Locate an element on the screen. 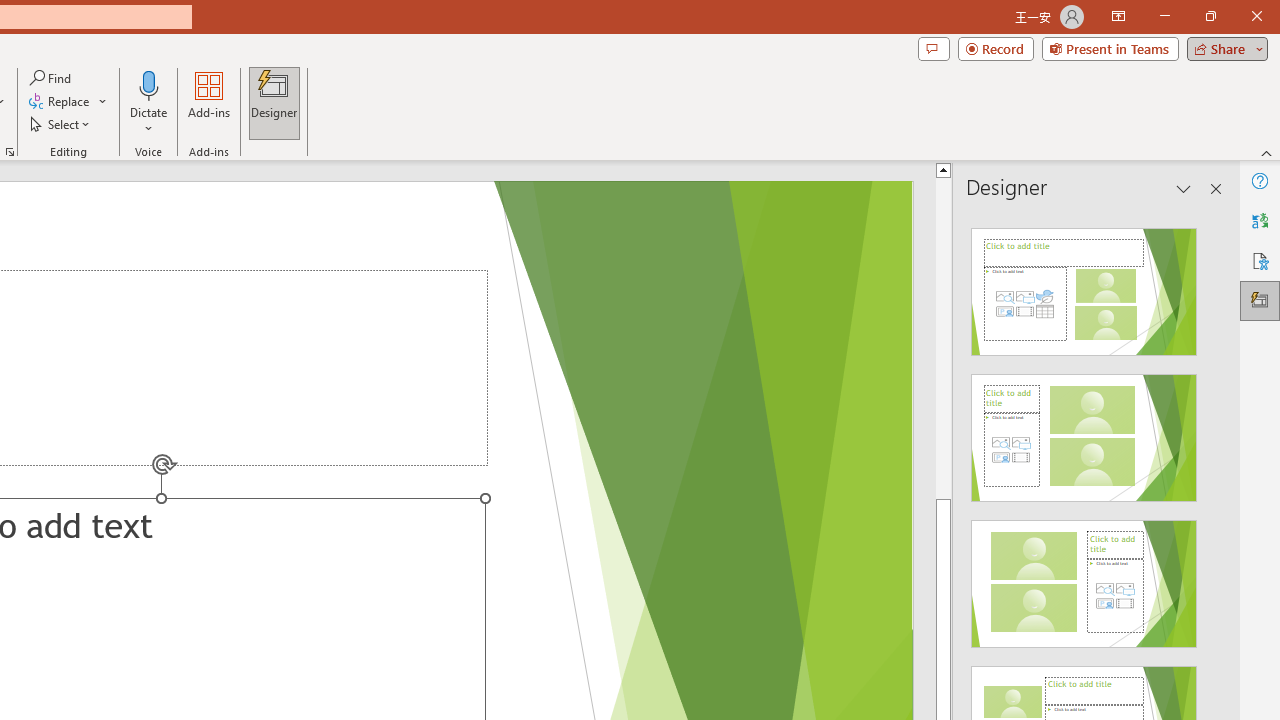  Design Idea is located at coordinates (1084, 577).